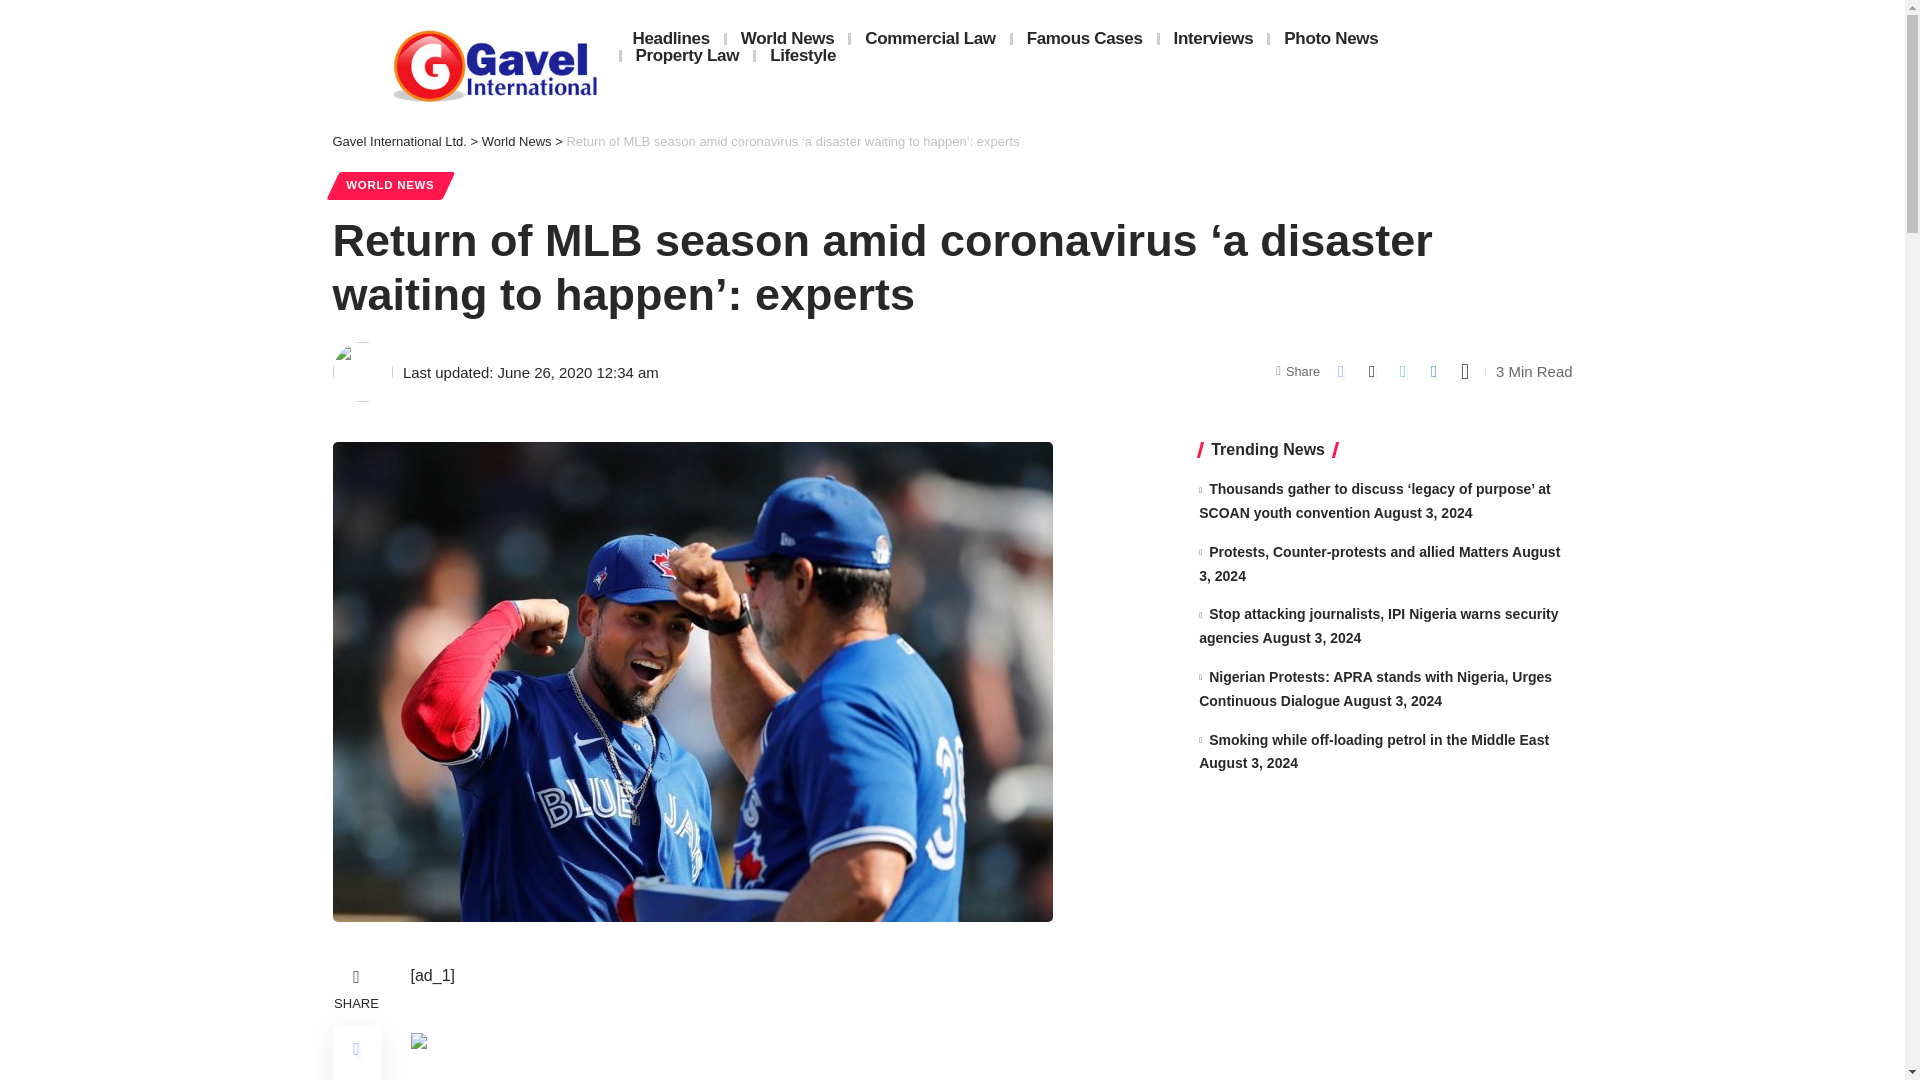 The height and width of the screenshot is (1080, 1920). Describe the element at coordinates (1213, 38) in the screenshot. I see `Interviews` at that location.